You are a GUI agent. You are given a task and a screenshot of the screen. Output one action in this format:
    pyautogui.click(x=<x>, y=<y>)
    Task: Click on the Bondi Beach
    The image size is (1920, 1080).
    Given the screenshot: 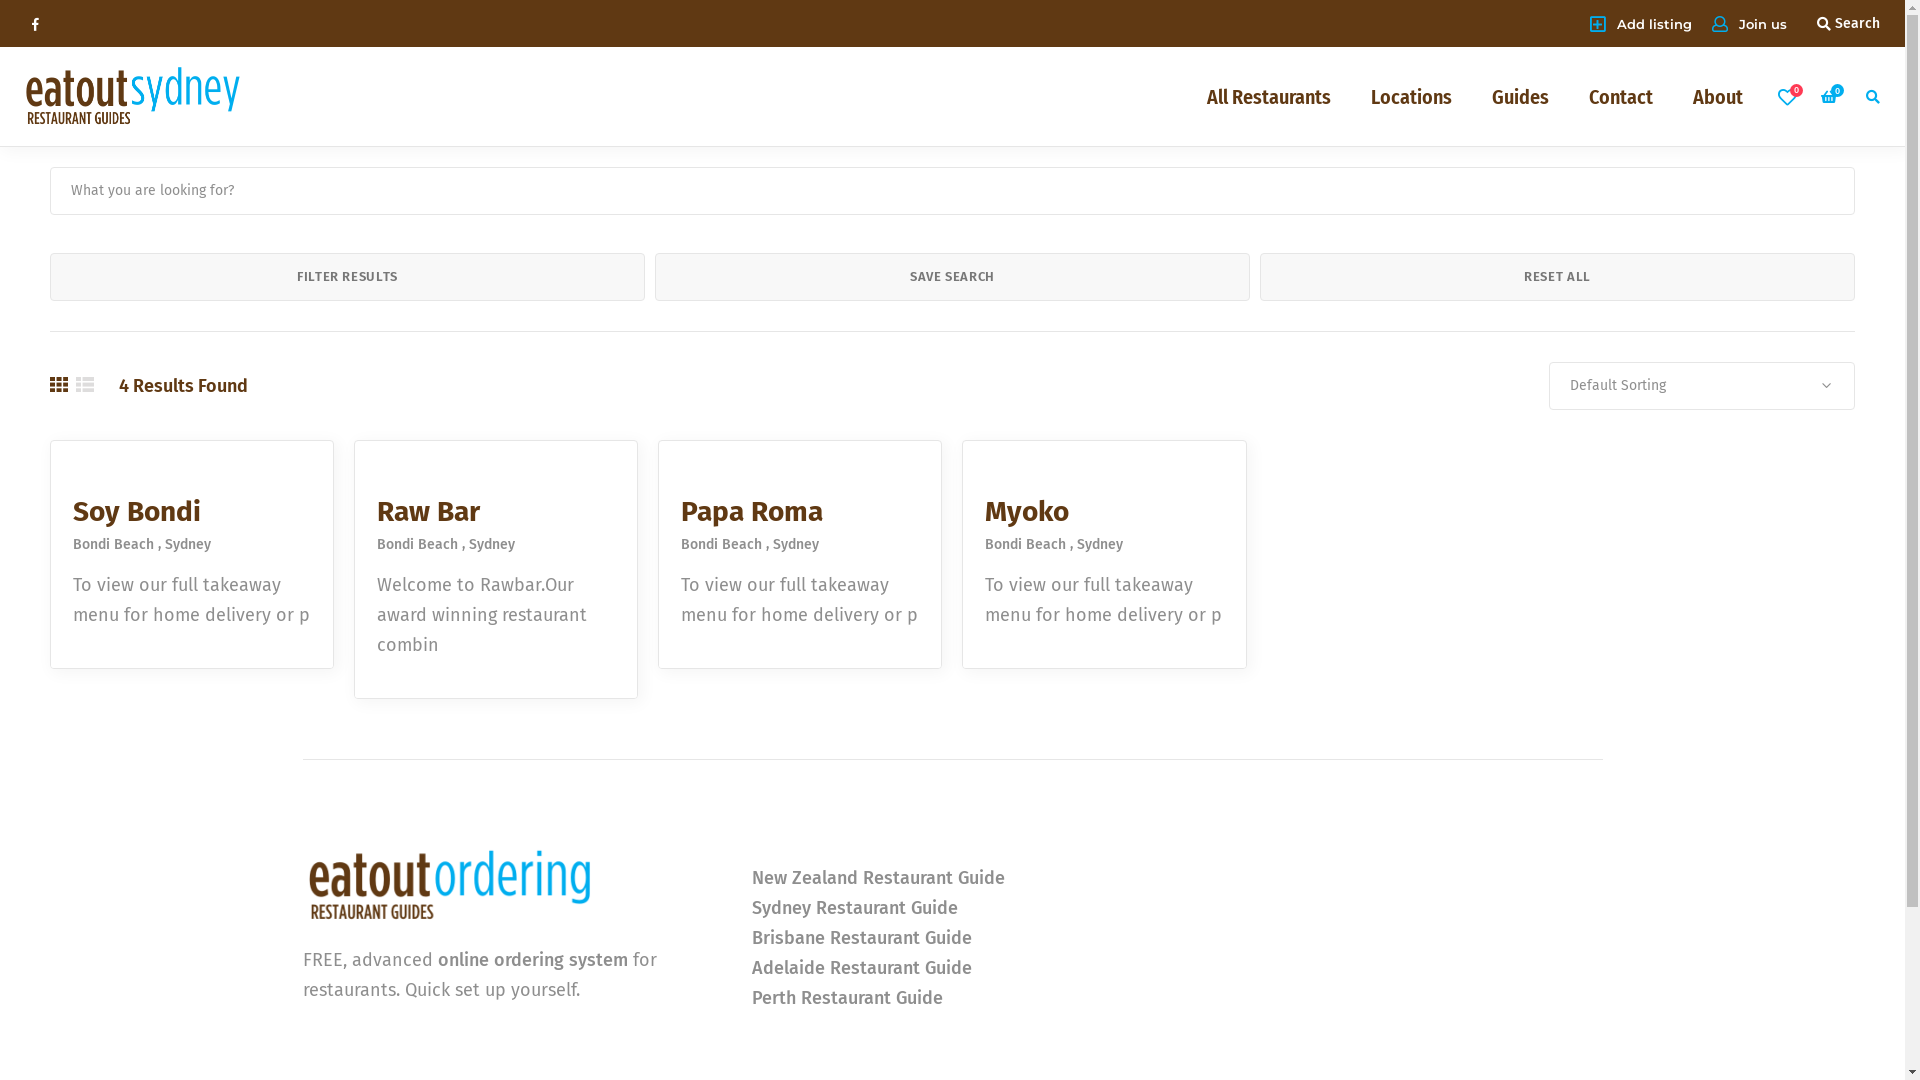 What is the action you would take?
    pyautogui.click(x=1029, y=544)
    